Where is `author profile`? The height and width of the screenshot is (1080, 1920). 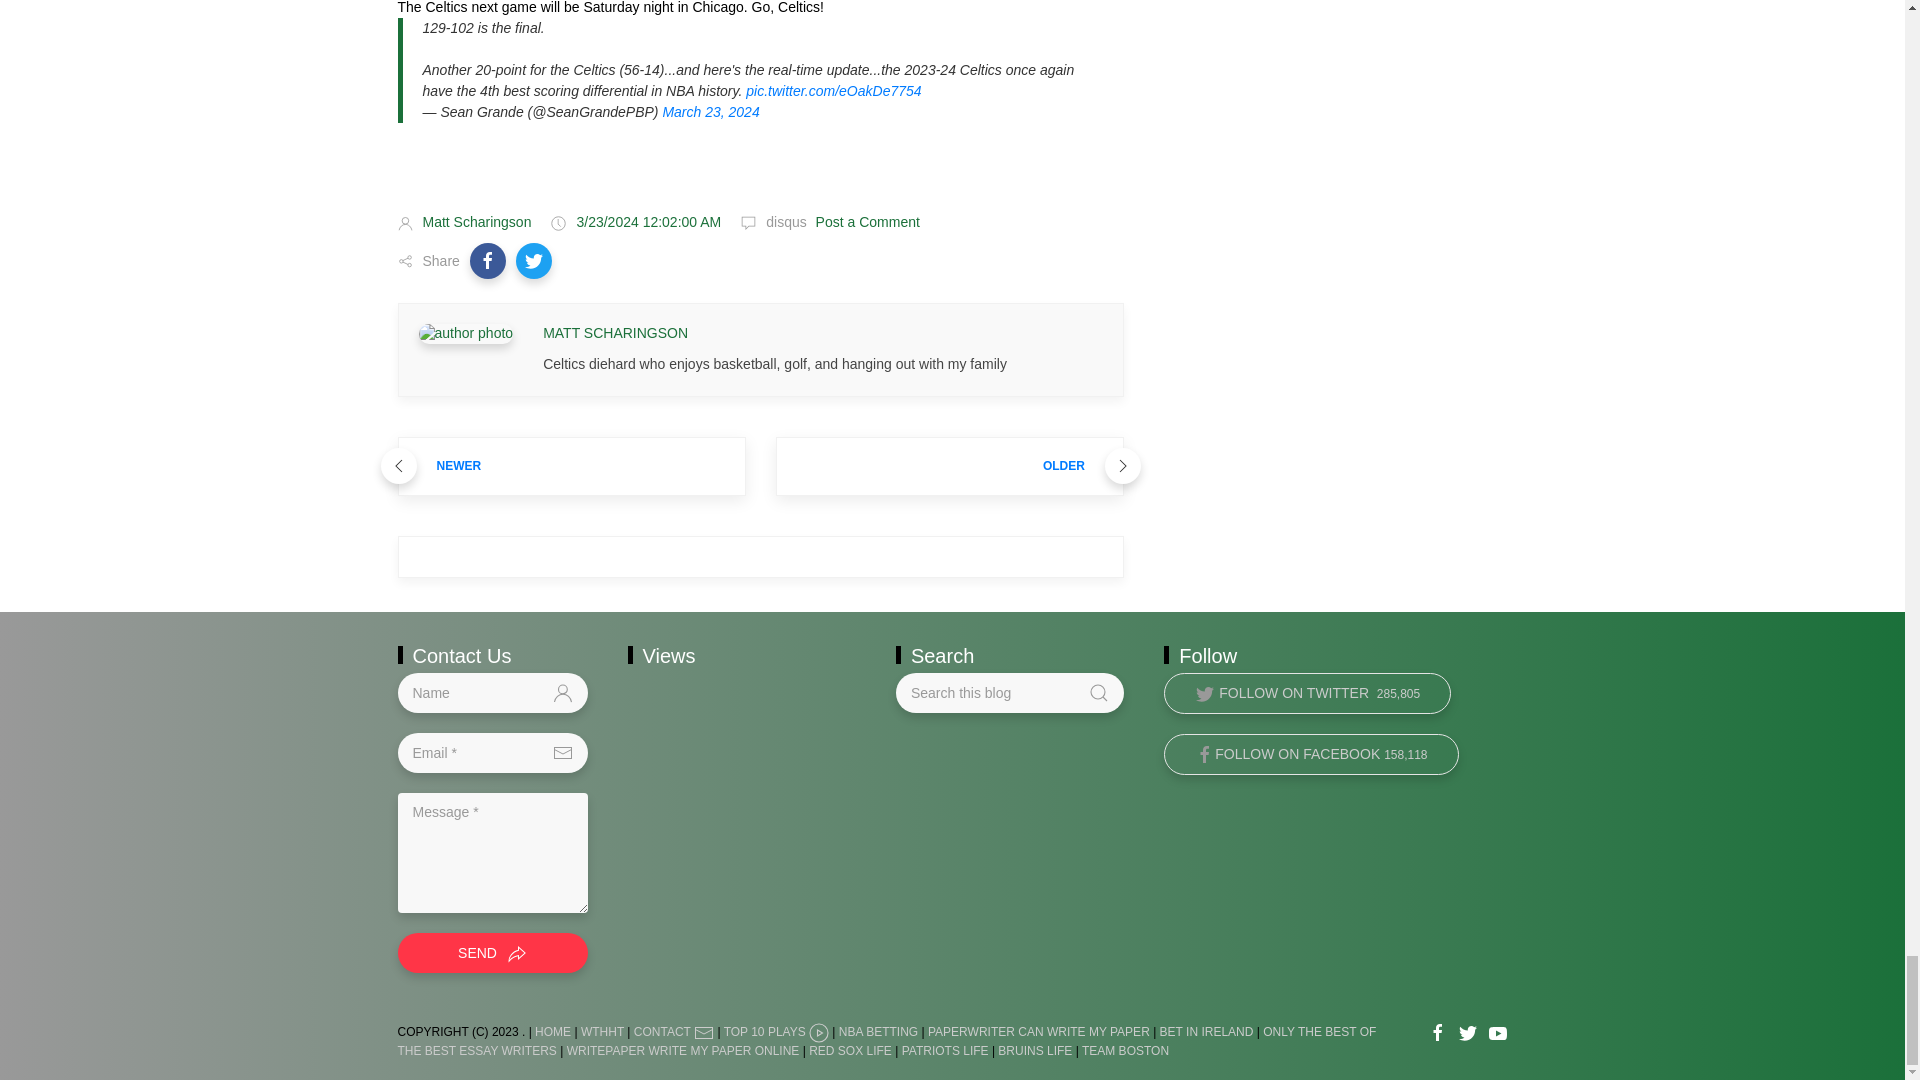 author profile is located at coordinates (465, 333).